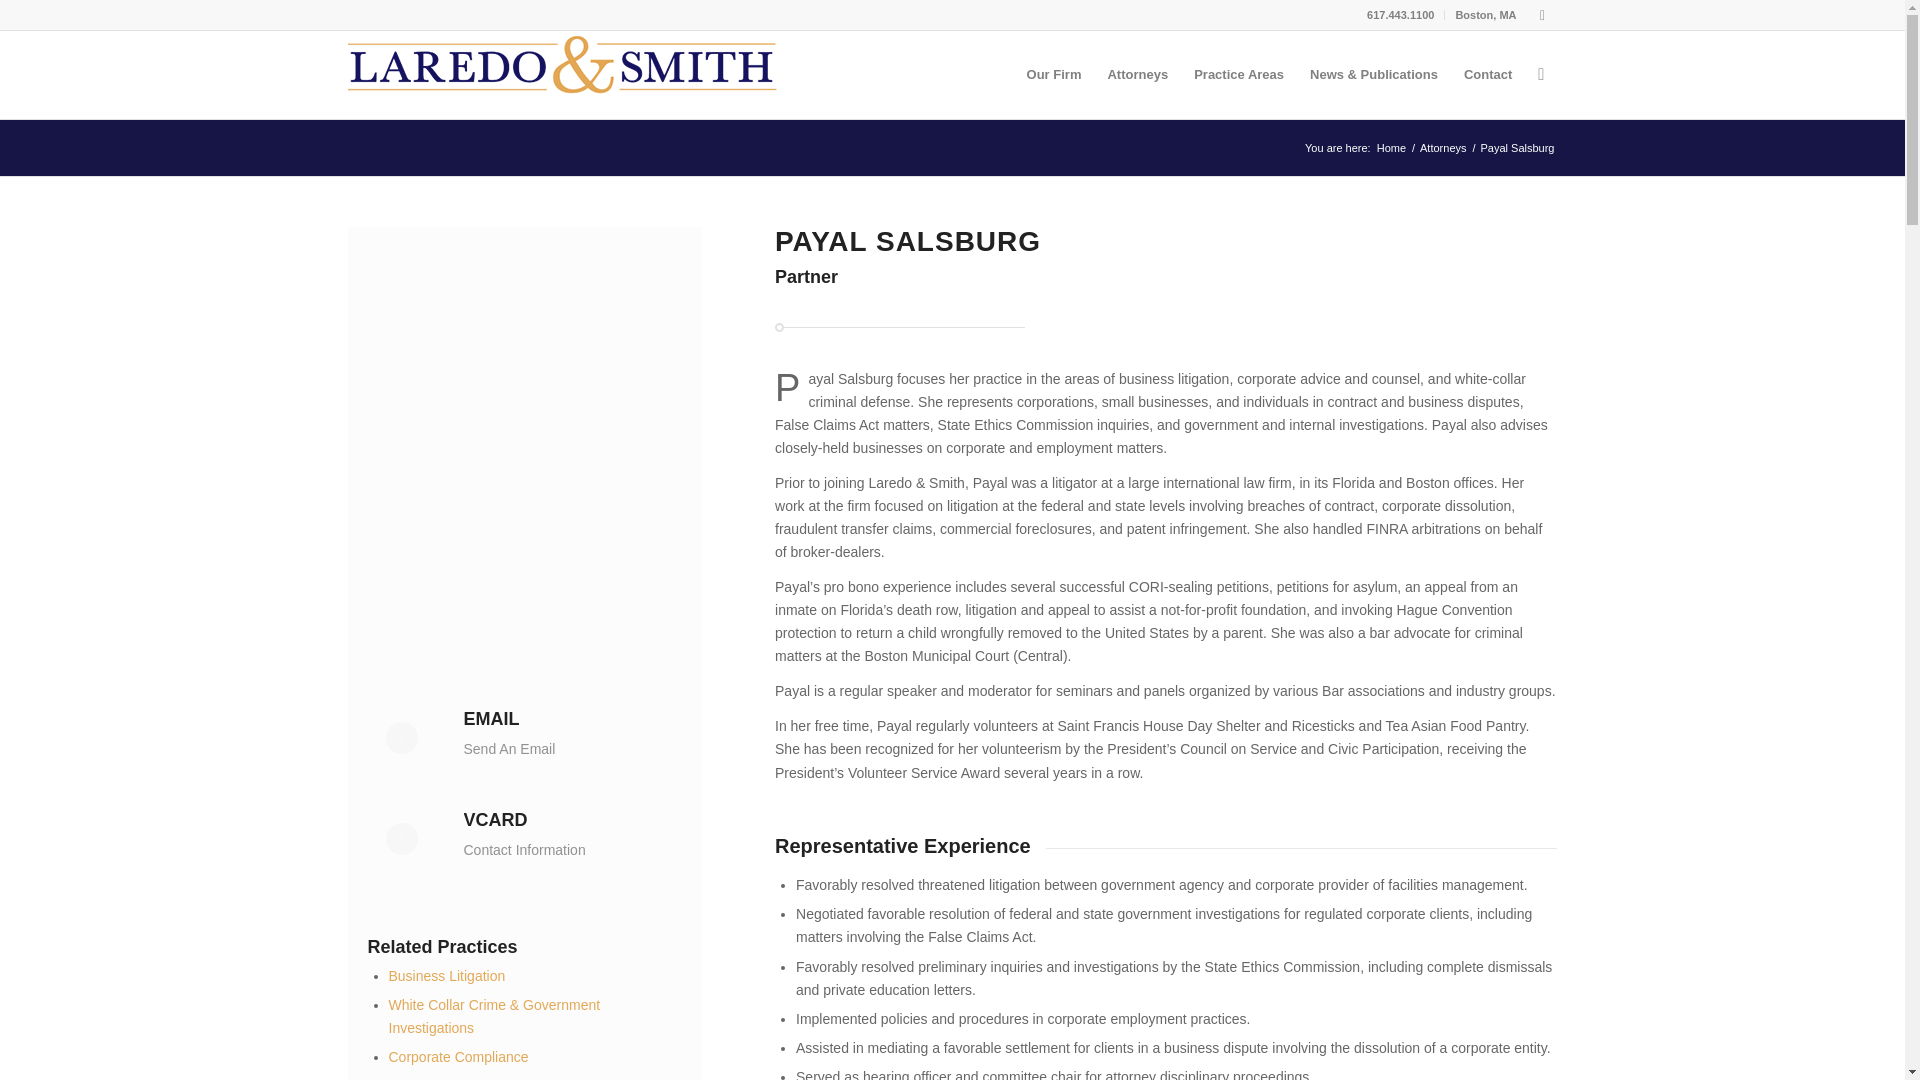 This screenshot has height=1080, width=1920. I want to click on vCard, so click(496, 820).